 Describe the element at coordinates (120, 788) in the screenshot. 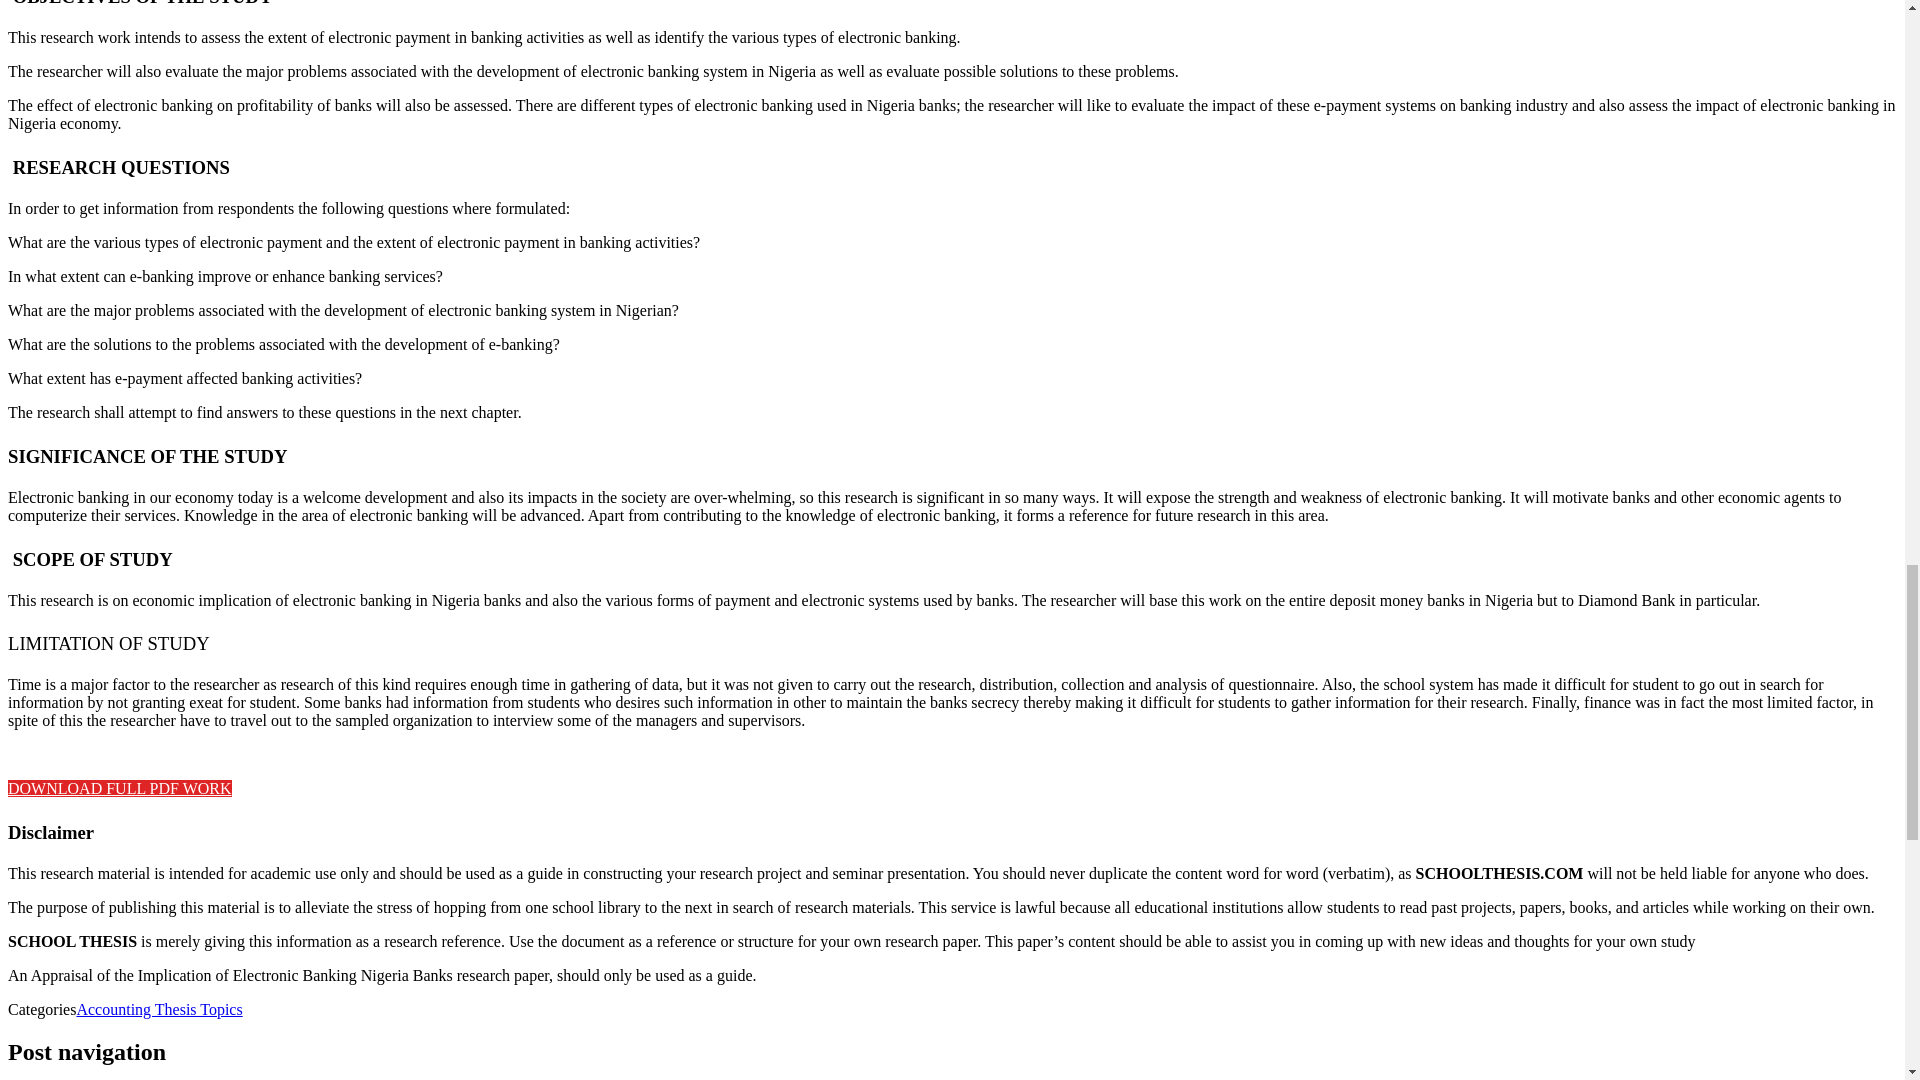

I see `DOWNLOAD FULL PDF WORK` at that location.